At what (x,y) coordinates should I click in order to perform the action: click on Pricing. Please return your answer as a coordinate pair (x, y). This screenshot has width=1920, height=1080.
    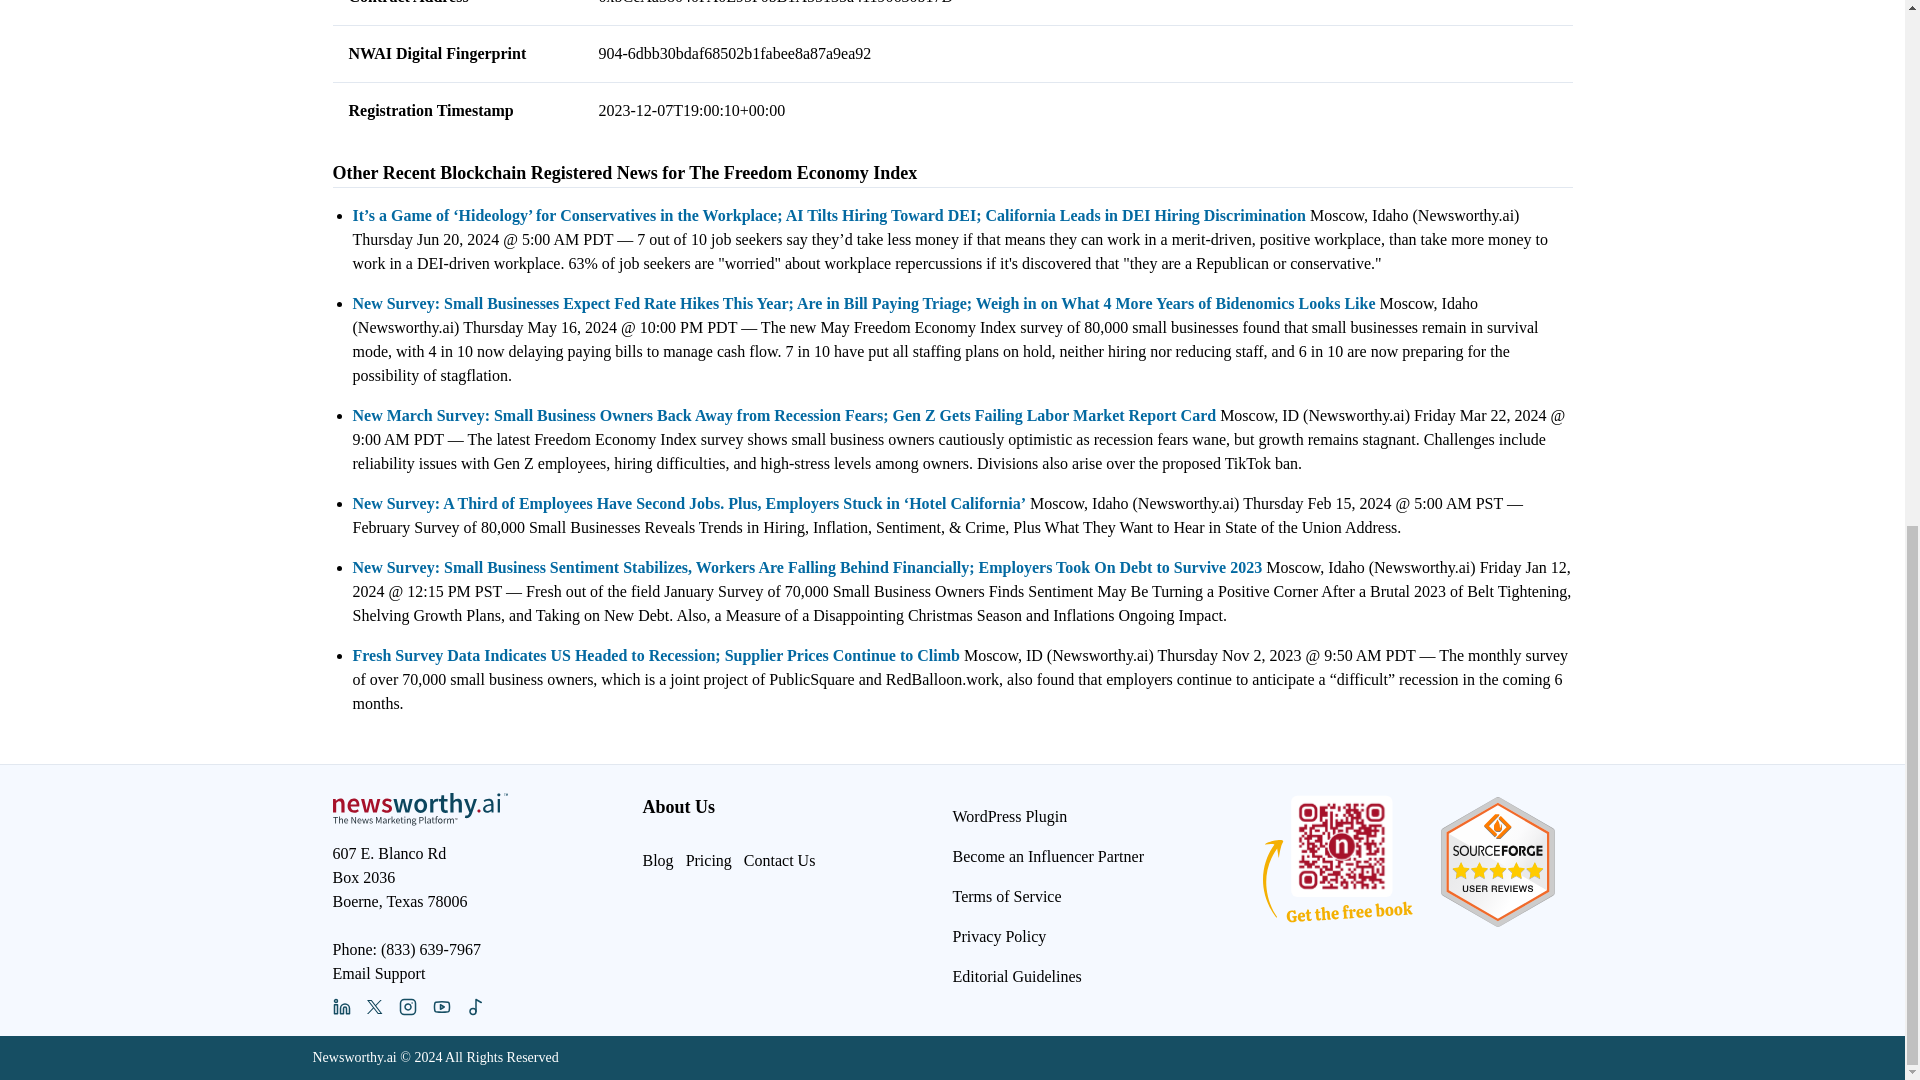
    Looking at the image, I should click on (708, 860).